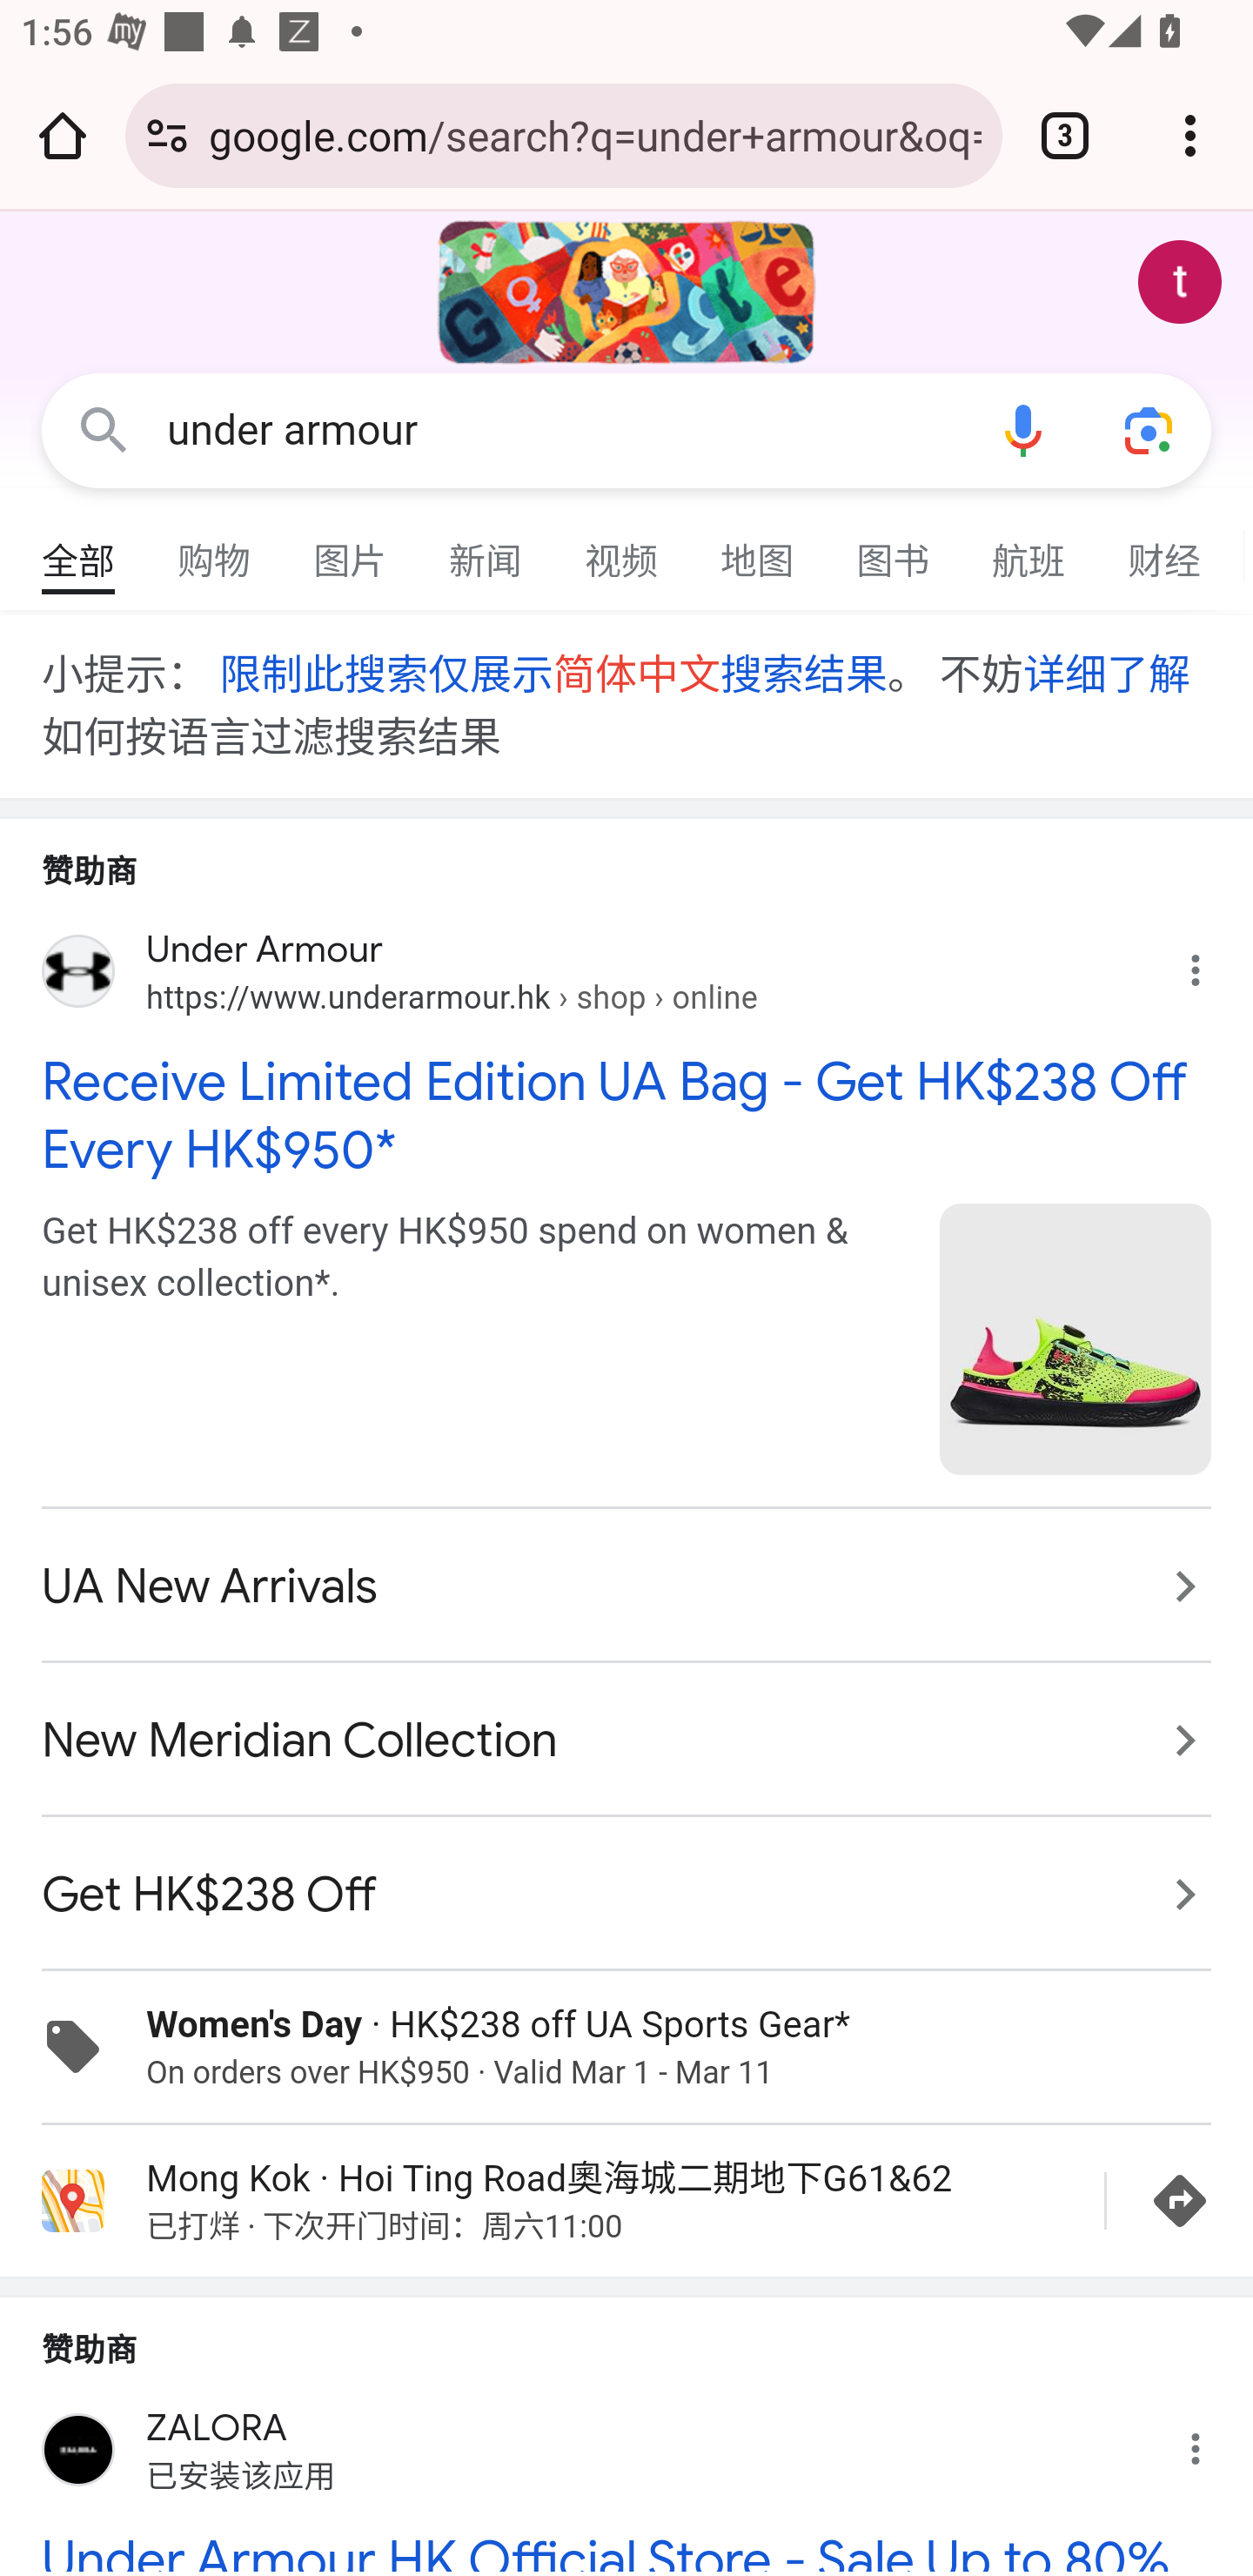  What do you see at coordinates (626, 1587) in the screenshot?
I see `UA New Arrivals` at bounding box center [626, 1587].